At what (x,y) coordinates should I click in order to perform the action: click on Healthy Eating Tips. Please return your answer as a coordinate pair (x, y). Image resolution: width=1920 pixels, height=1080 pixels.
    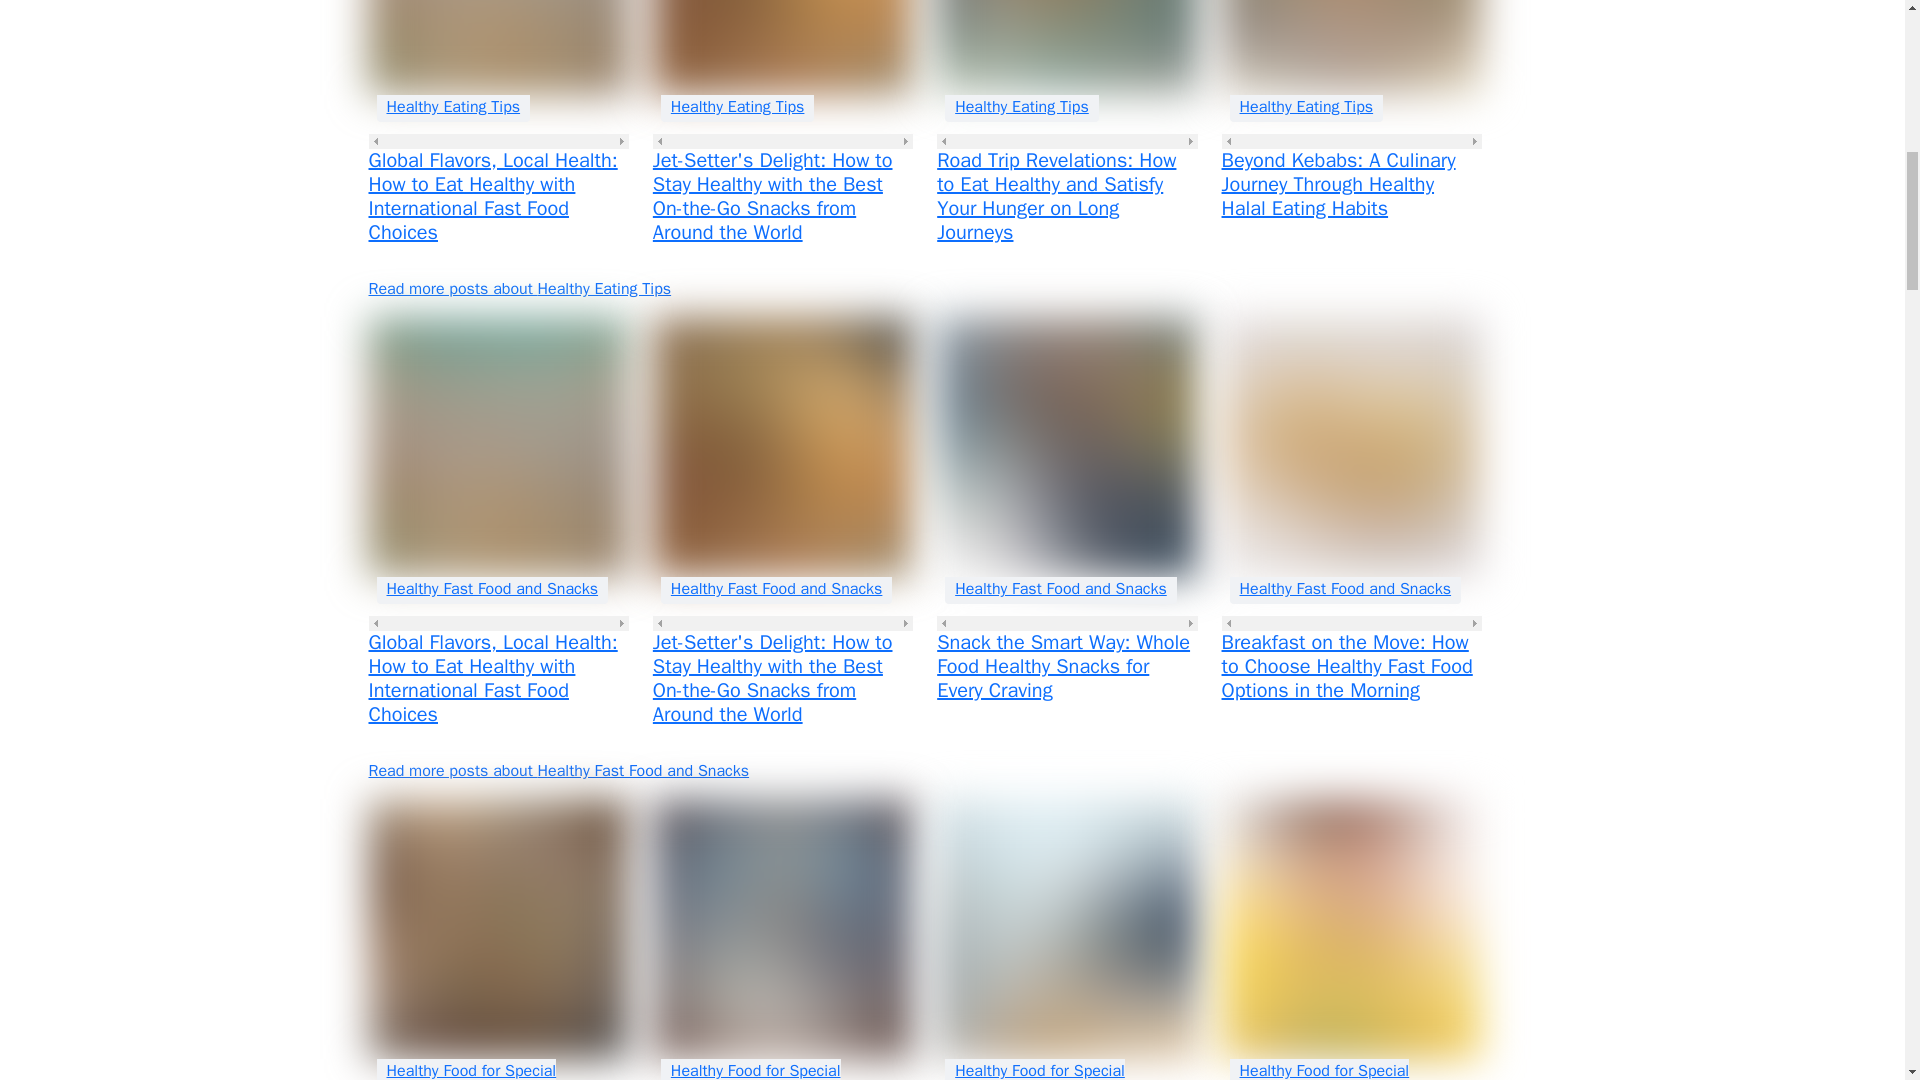
    Looking at the image, I should click on (452, 106).